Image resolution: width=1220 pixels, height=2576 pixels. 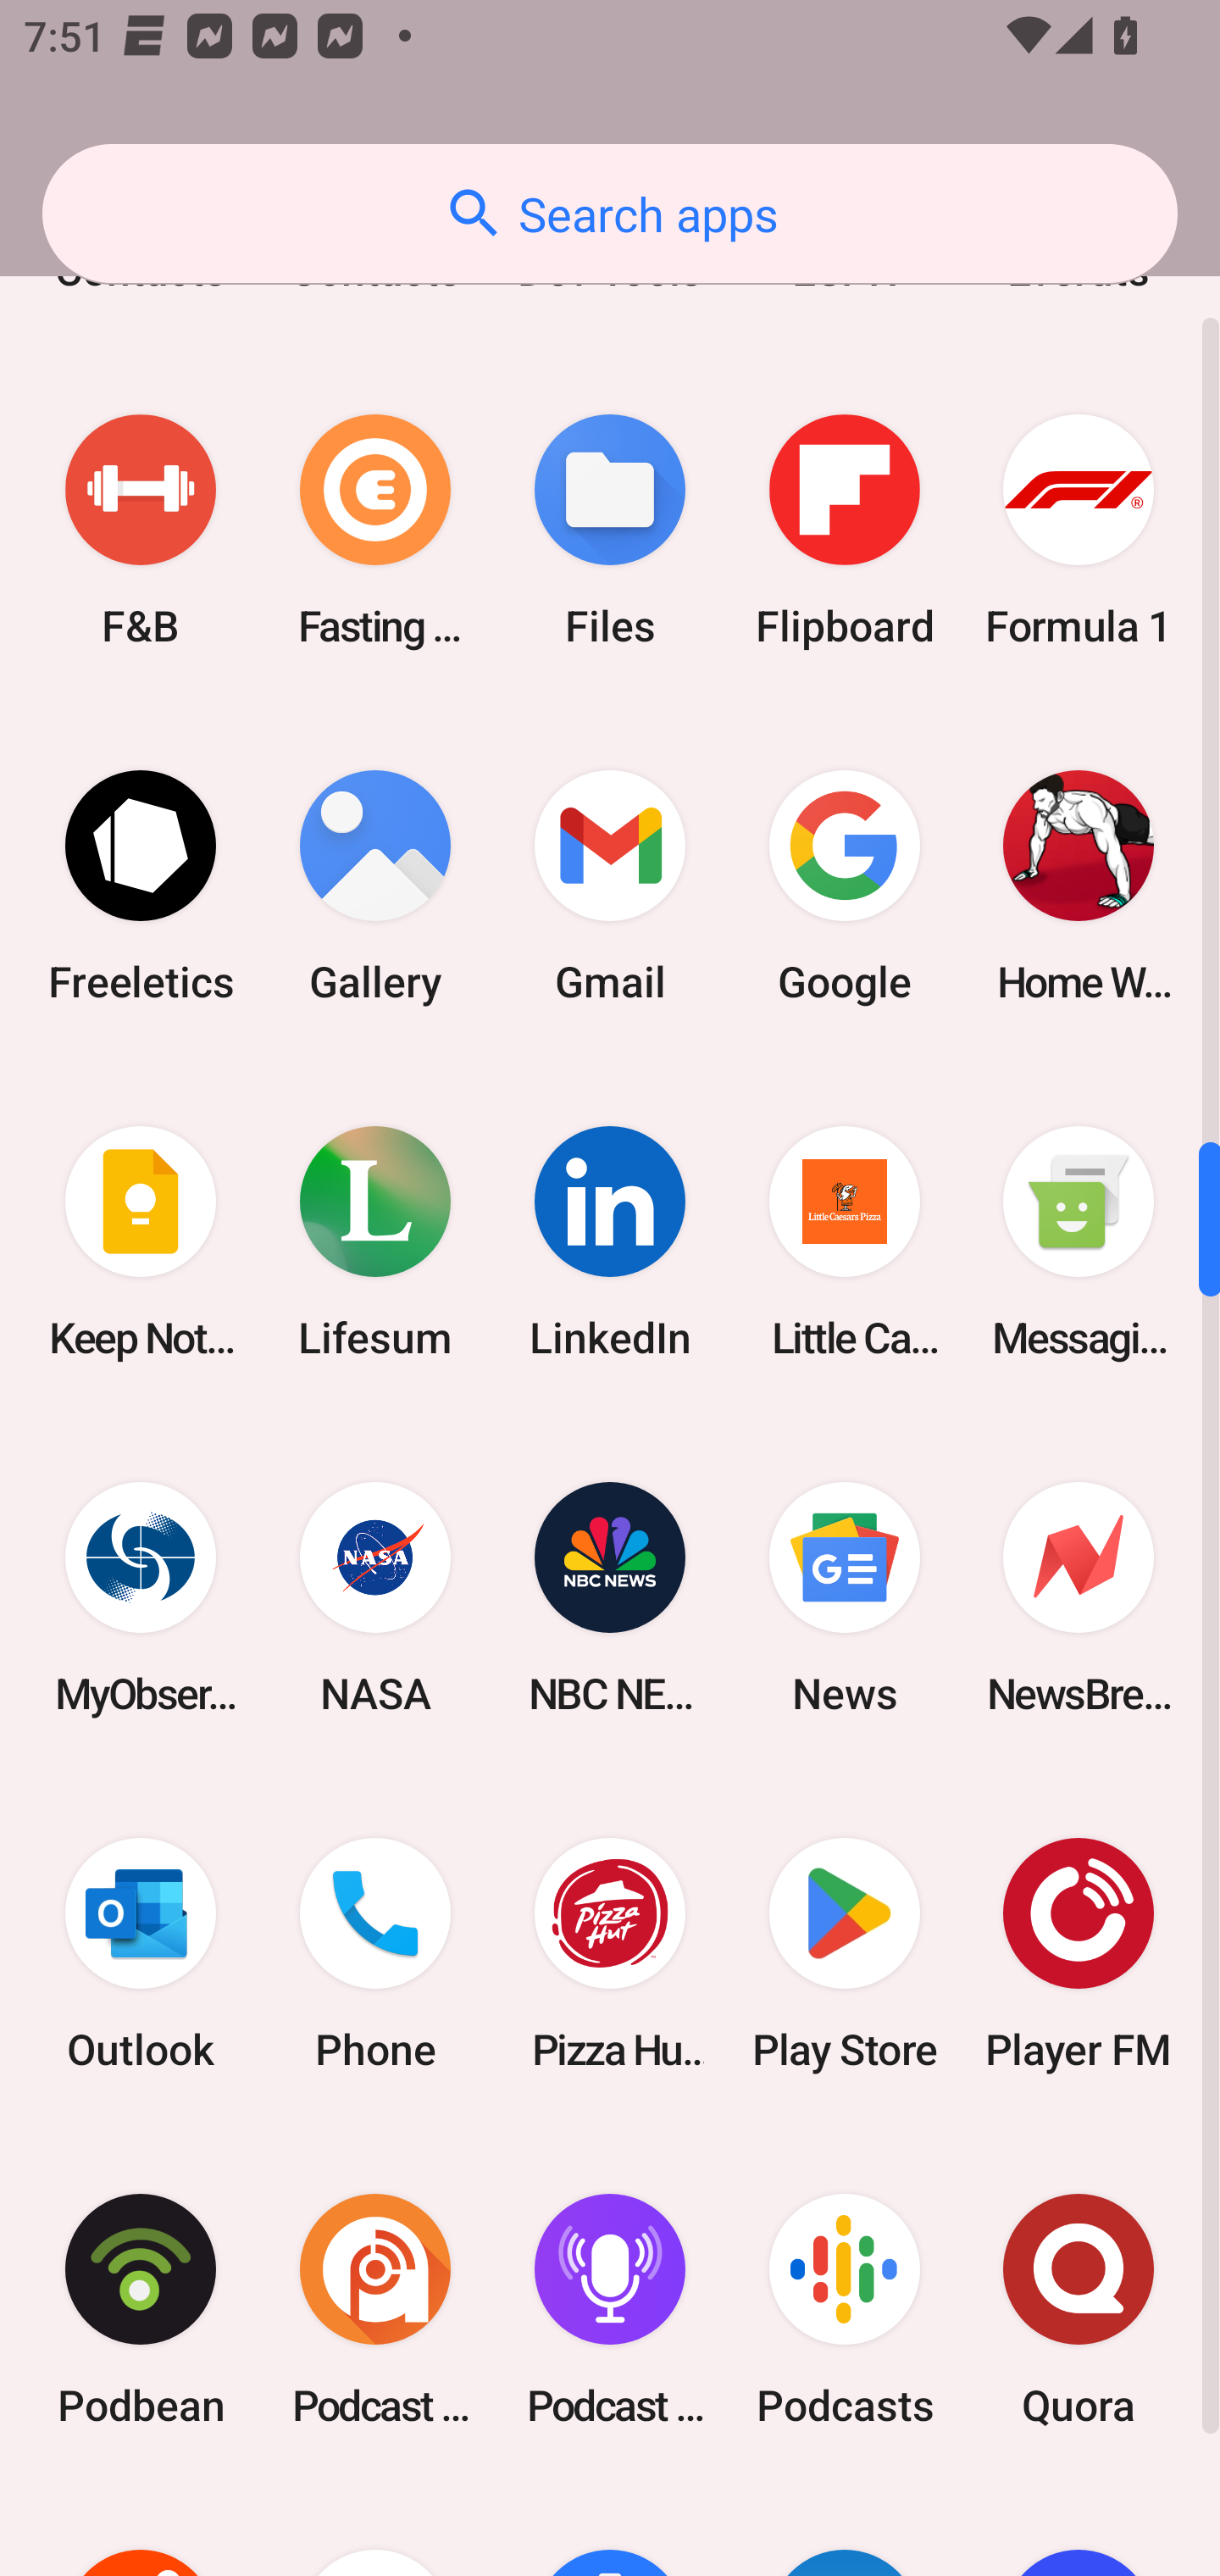 What do you see at coordinates (610, 1954) in the screenshot?
I see `Pizza Hut HK & Macau` at bounding box center [610, 1954].